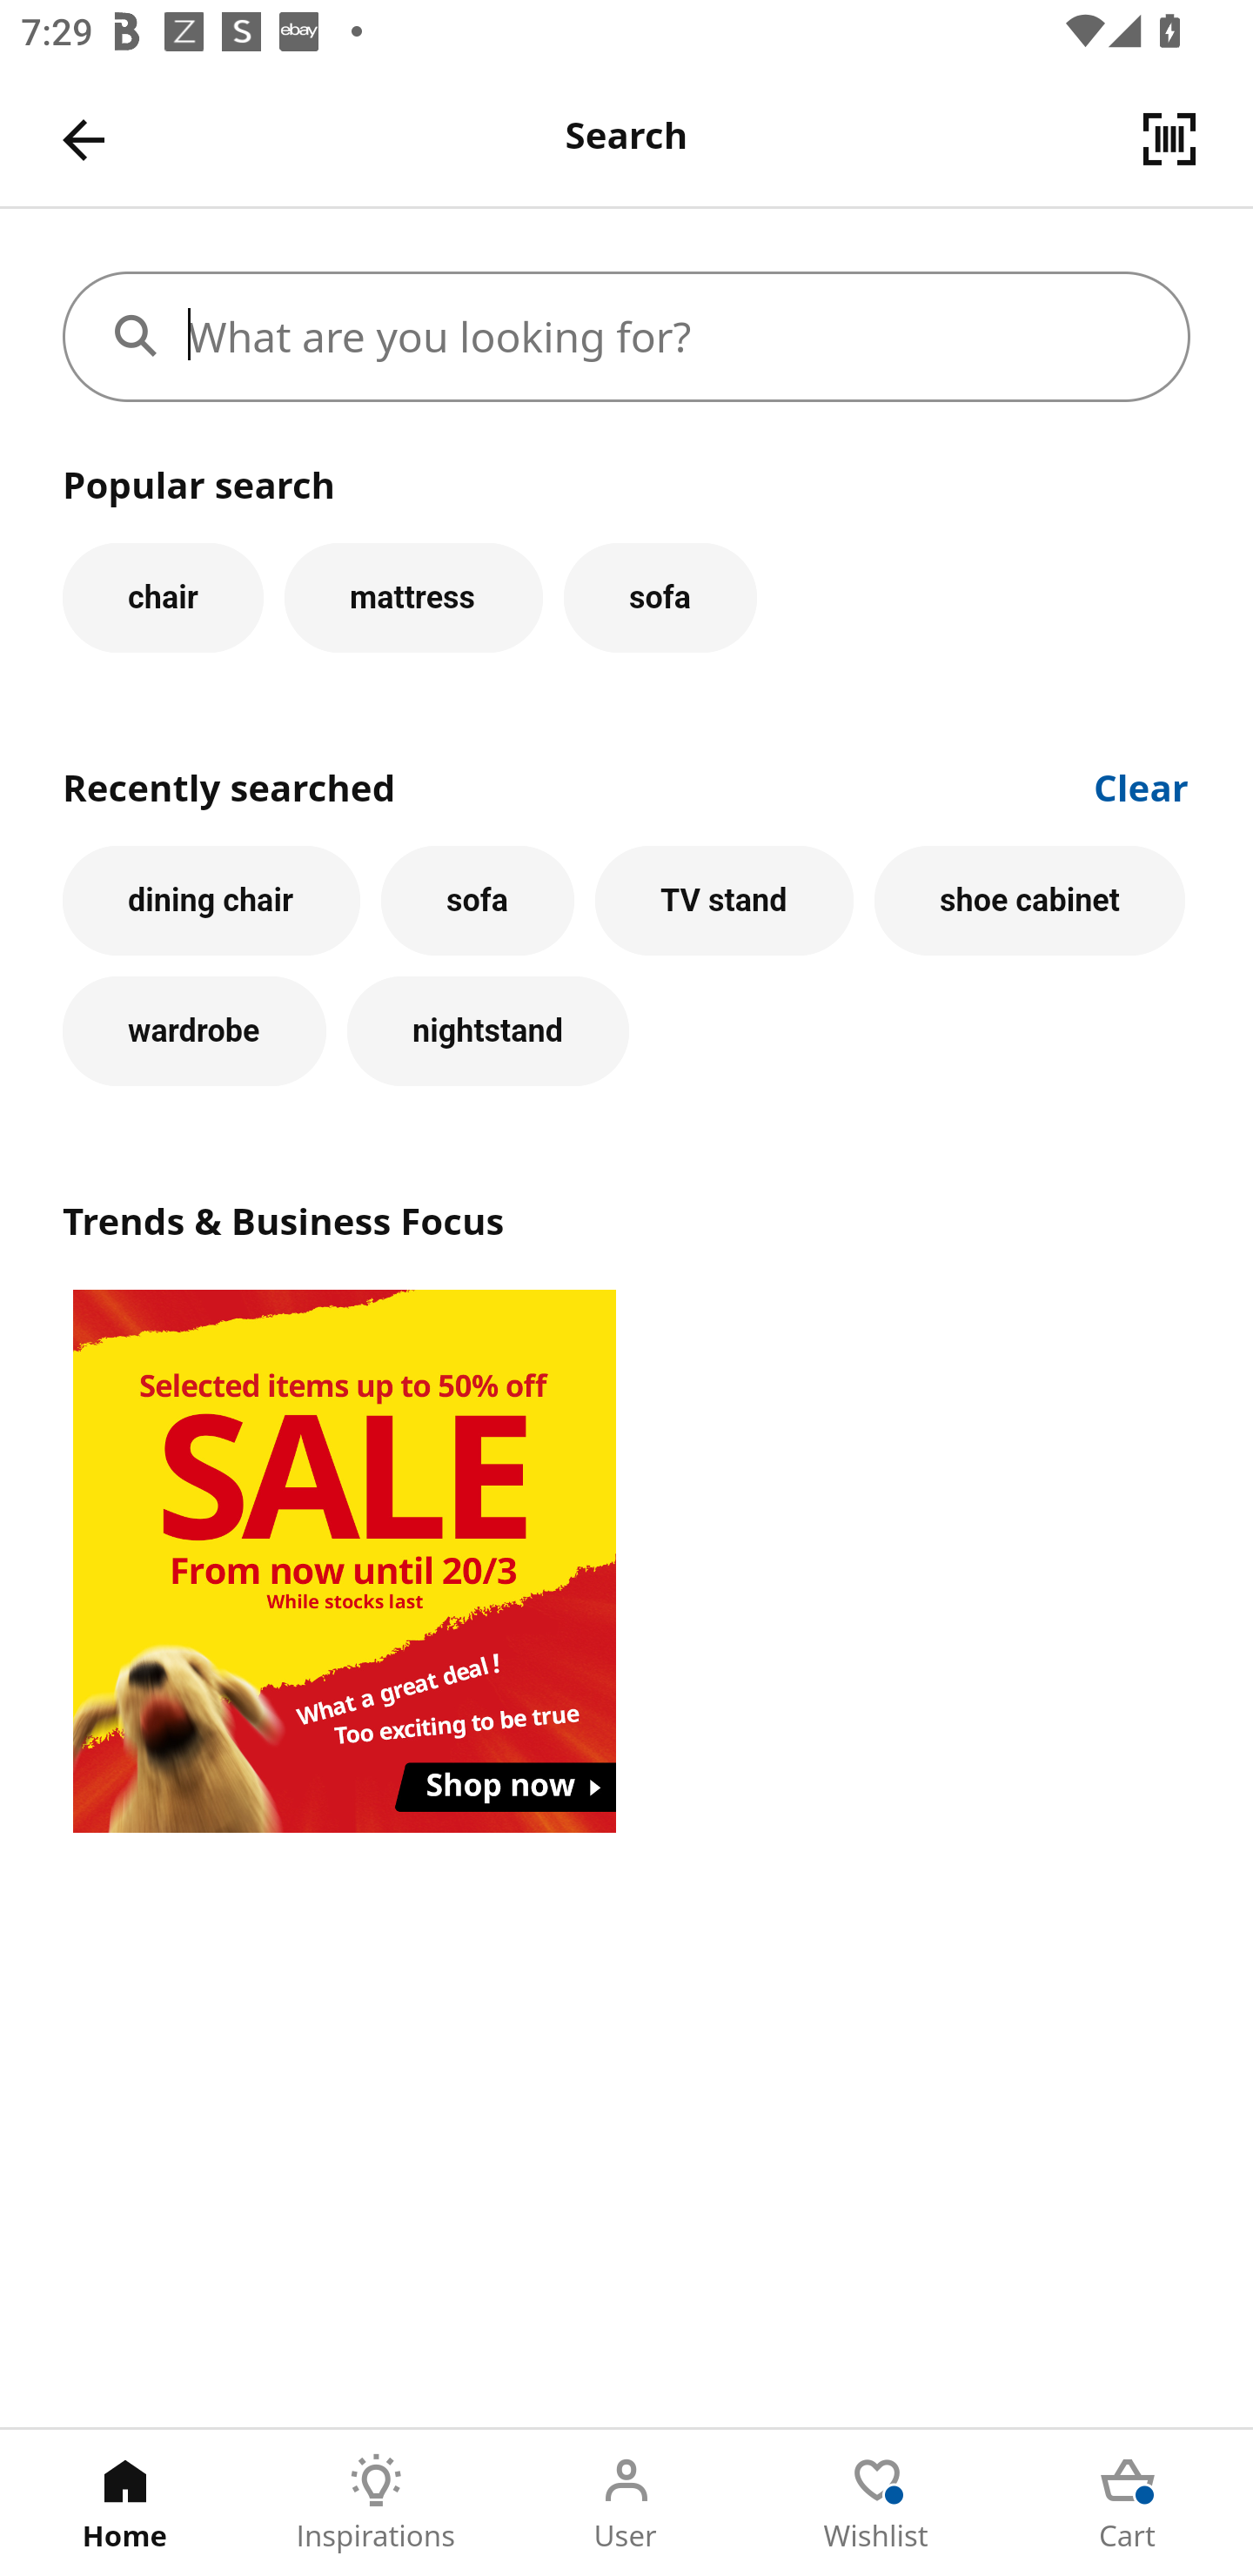  What do you see at coordinates (1030, 900) in the screenshot?
I see `shoe cabinet` at bounding box center [1030, 900].